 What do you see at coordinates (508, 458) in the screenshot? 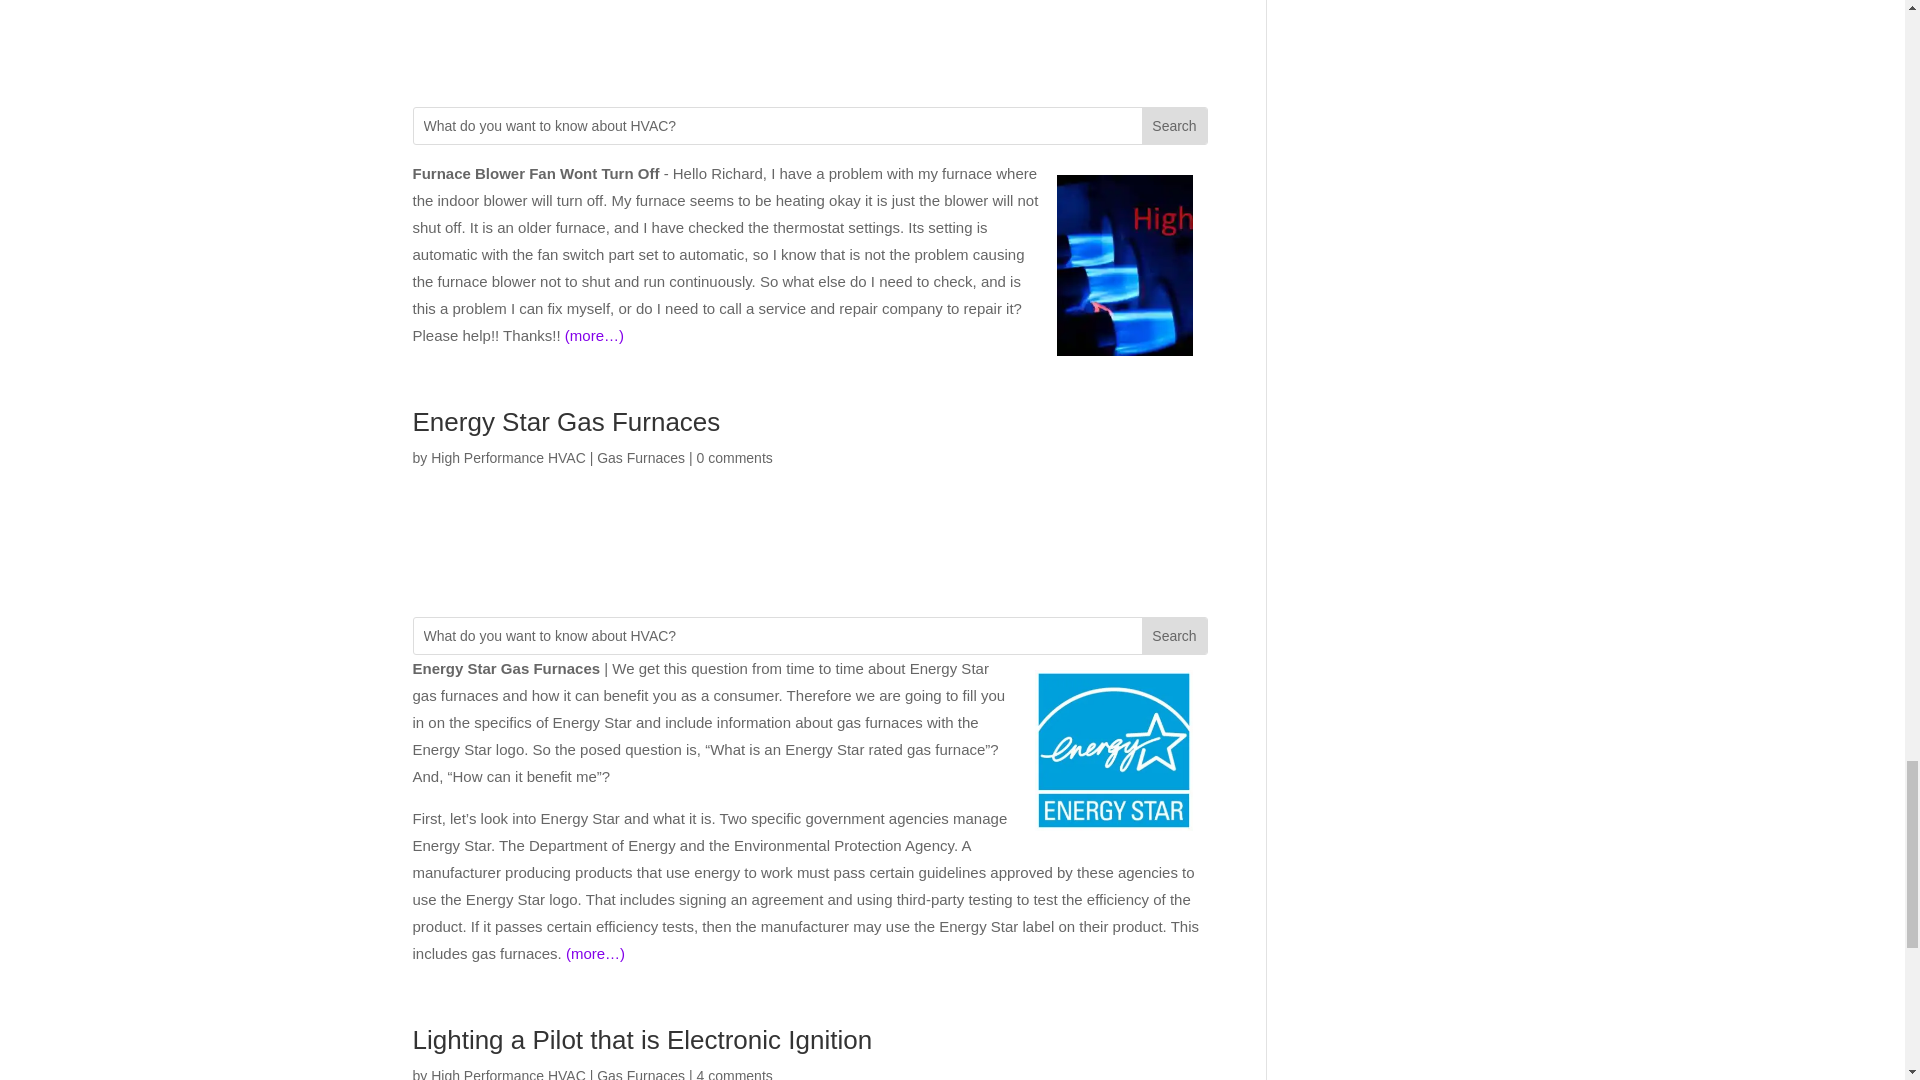
I see `Posts by High Performance HVAC` at bounding box center [508, 458].